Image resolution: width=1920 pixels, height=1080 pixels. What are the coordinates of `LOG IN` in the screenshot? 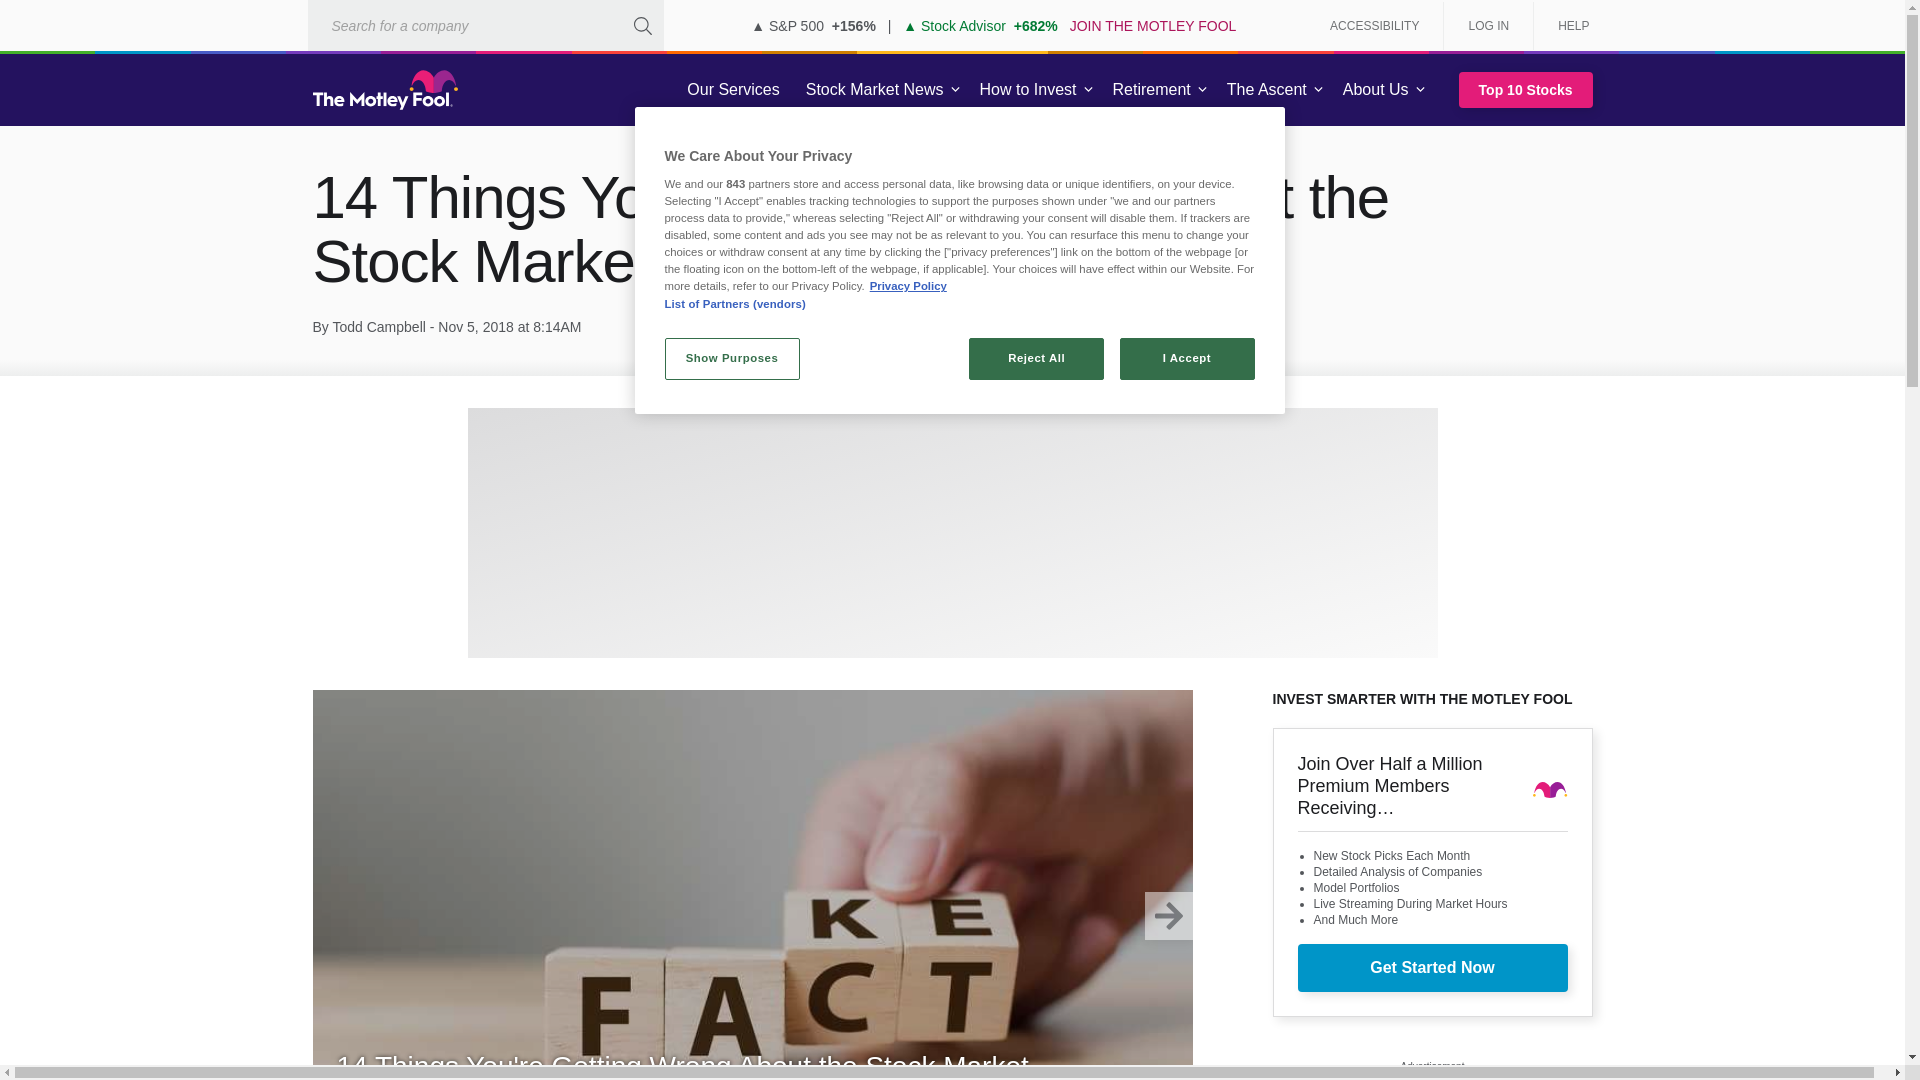 It's located at (1488, 26).